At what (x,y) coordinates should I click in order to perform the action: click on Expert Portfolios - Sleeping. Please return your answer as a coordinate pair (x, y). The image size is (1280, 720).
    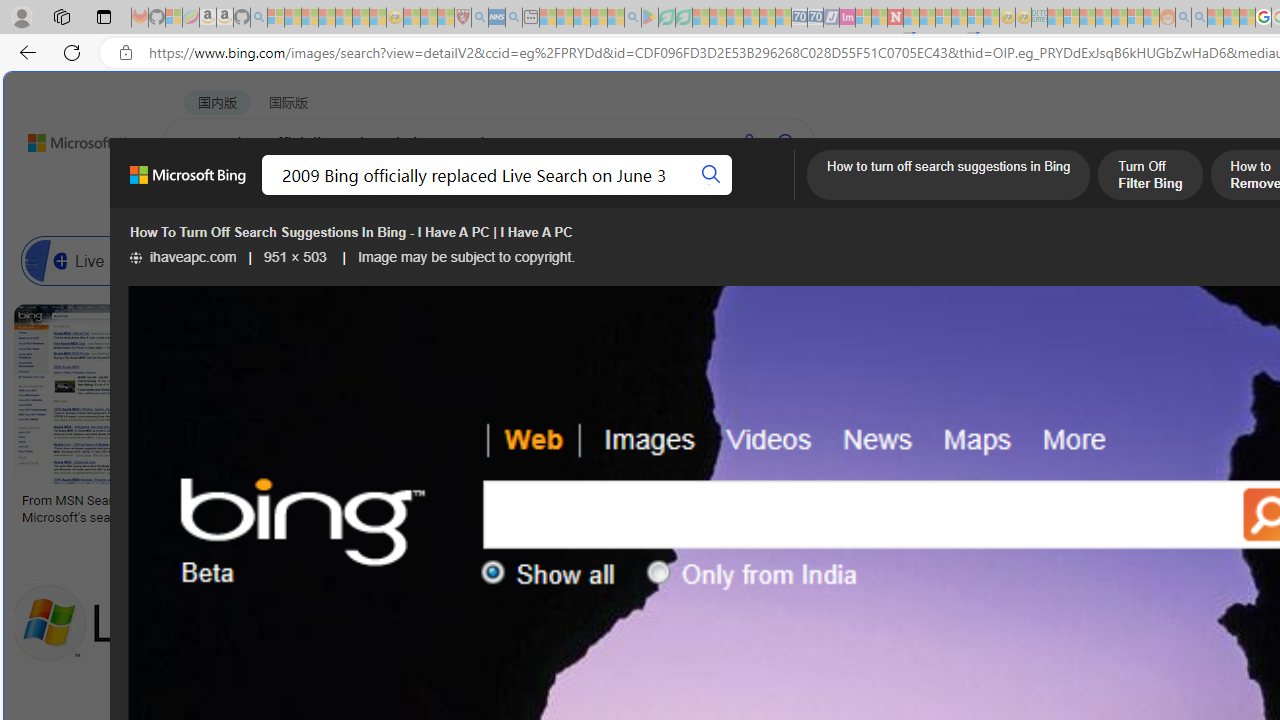
    Looking at the image, I should click on (1103, 18).